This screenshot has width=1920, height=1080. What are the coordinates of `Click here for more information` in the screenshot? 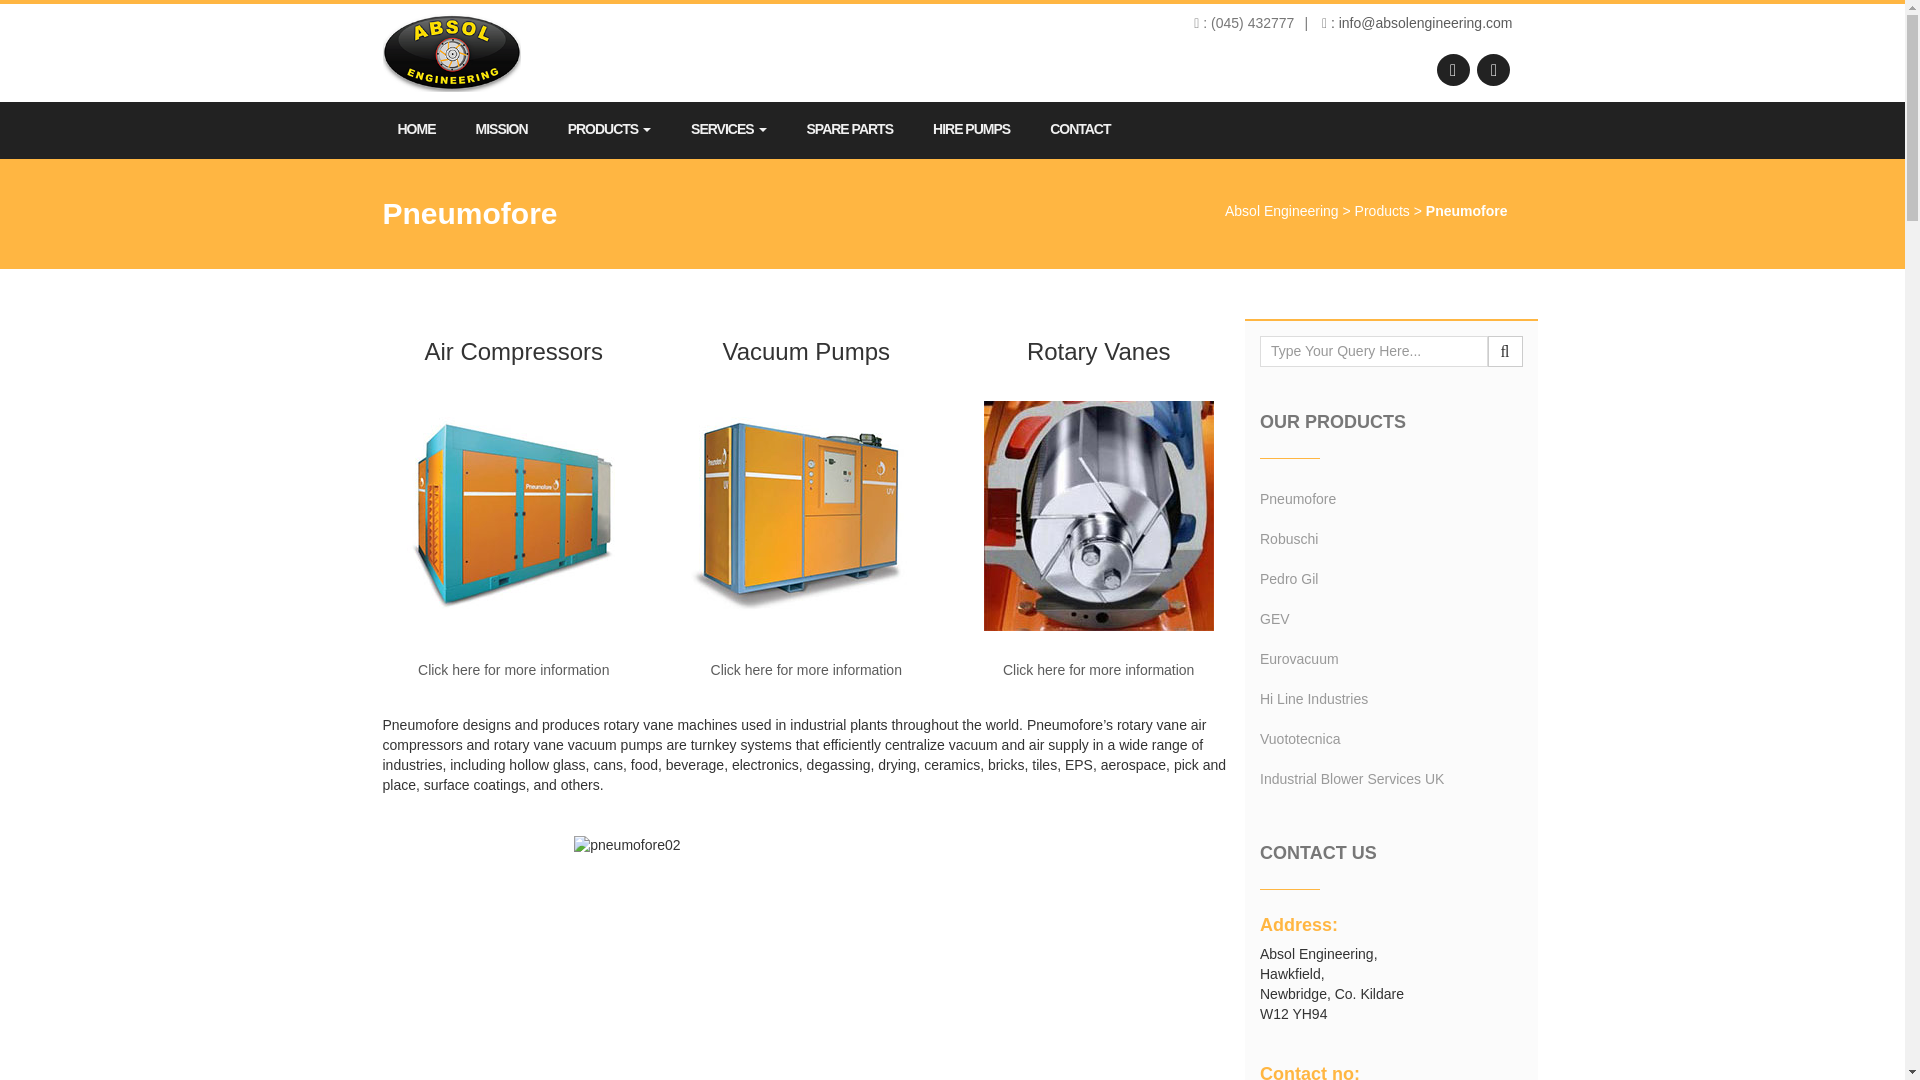 It's located at (513, 670).